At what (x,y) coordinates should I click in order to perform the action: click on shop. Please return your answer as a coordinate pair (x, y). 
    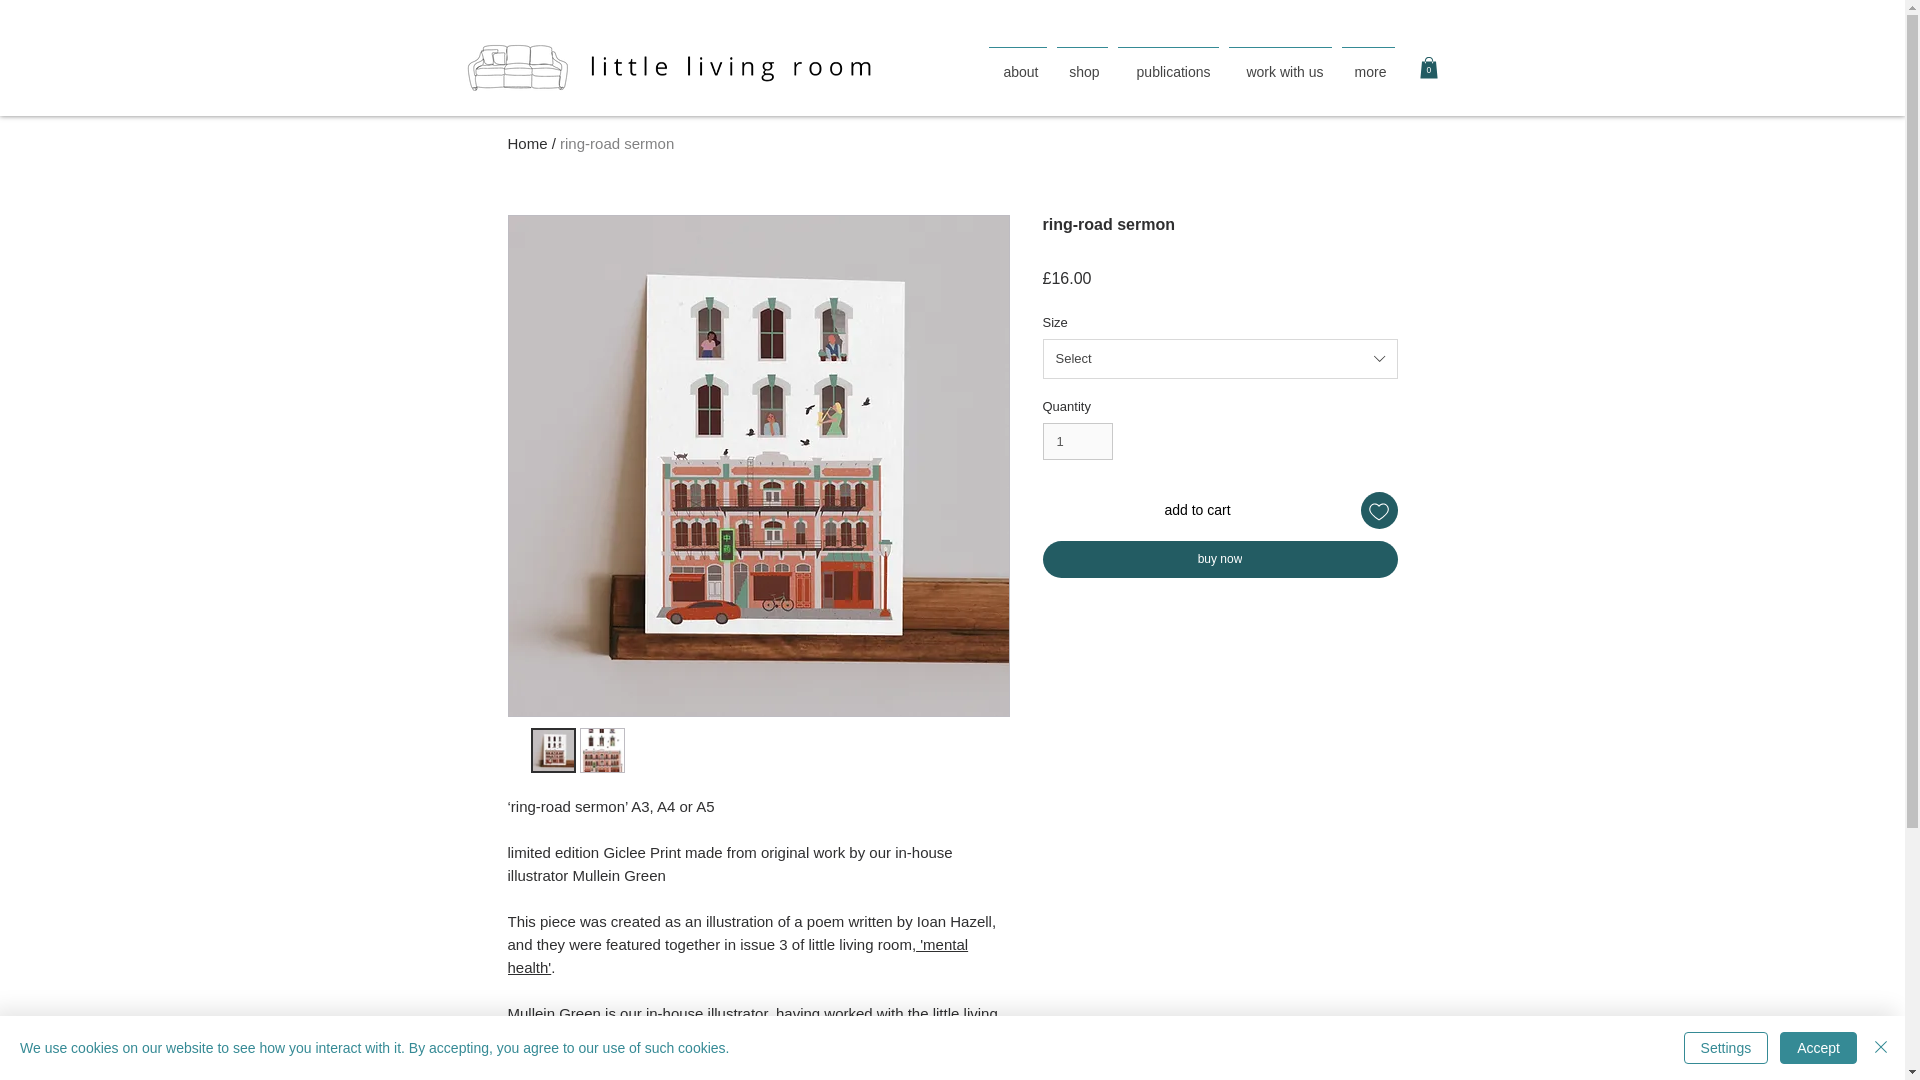
    Looking at the image, I should click on (1082, 62).